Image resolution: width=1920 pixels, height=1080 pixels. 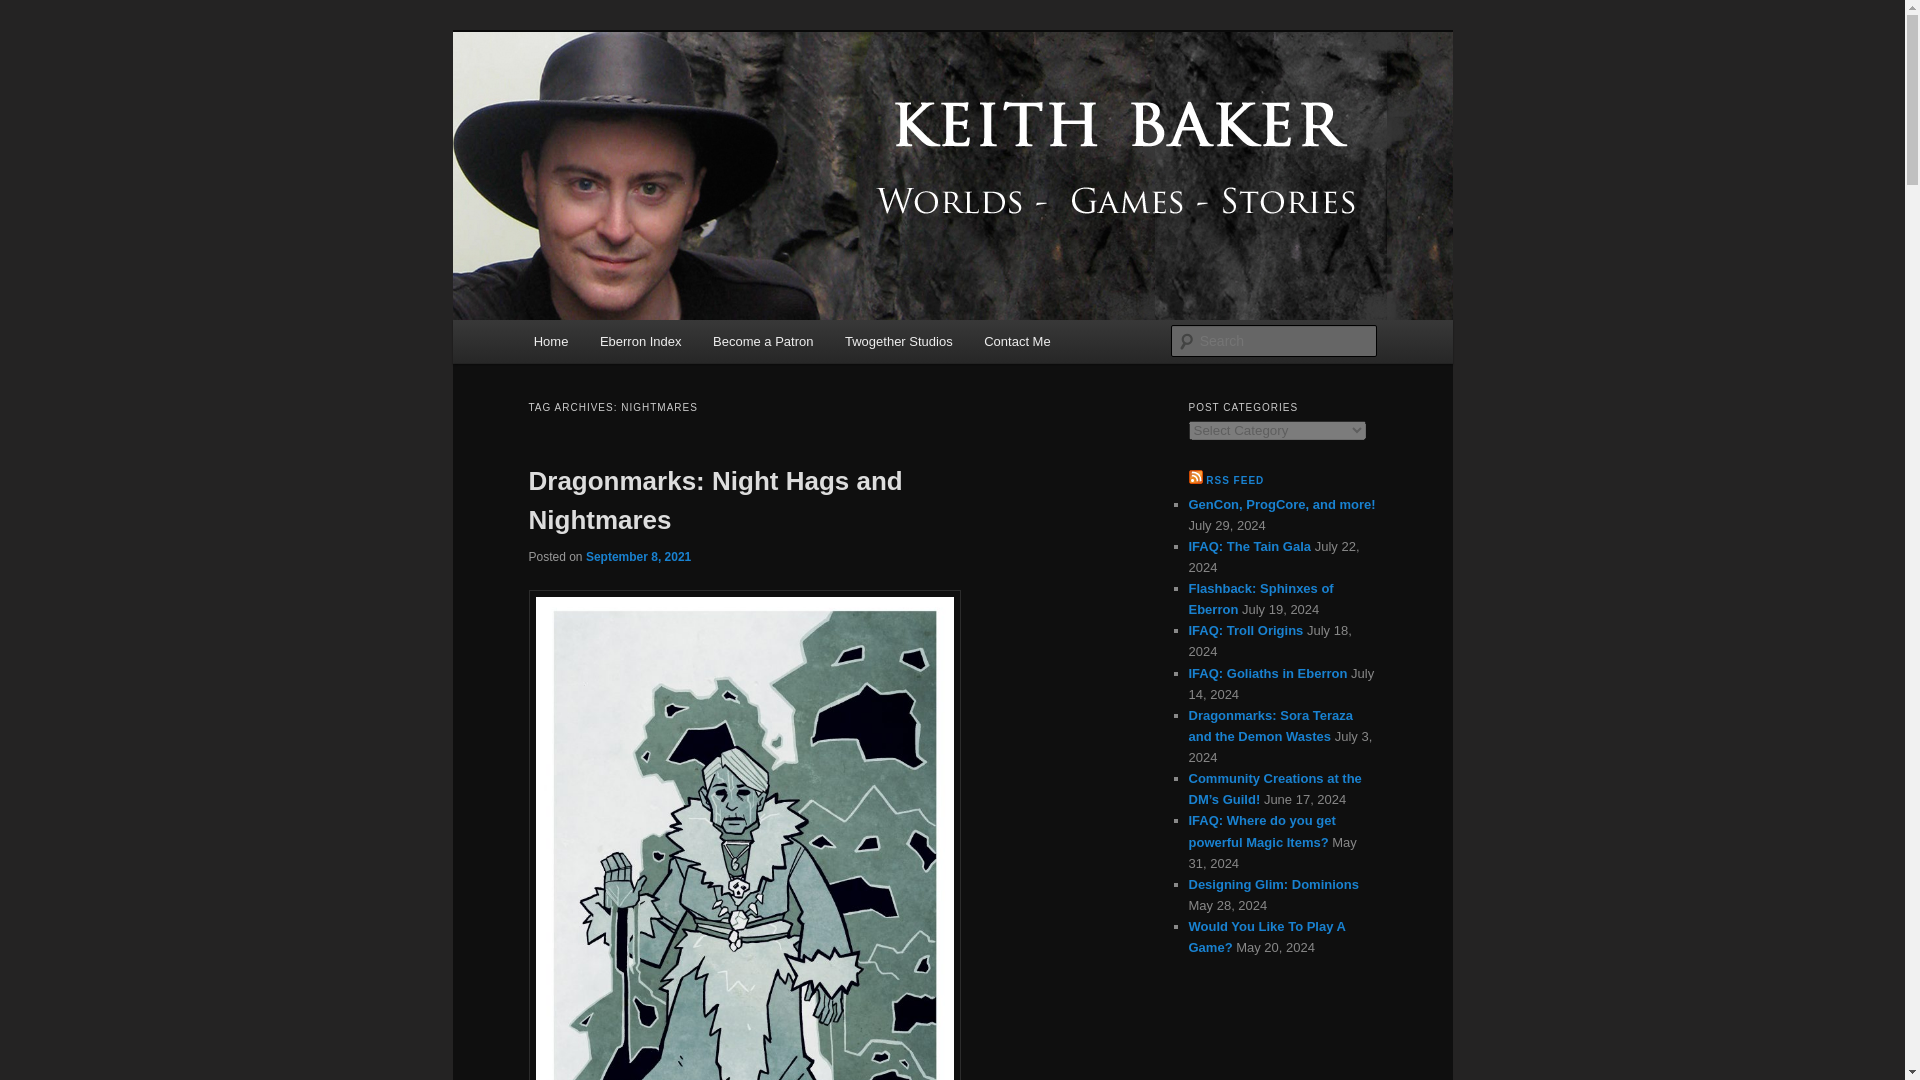 What do you see at coordinates (1016, 340) in the screenshot?
I see `Contact Me` at bounding box center [1016, 340].